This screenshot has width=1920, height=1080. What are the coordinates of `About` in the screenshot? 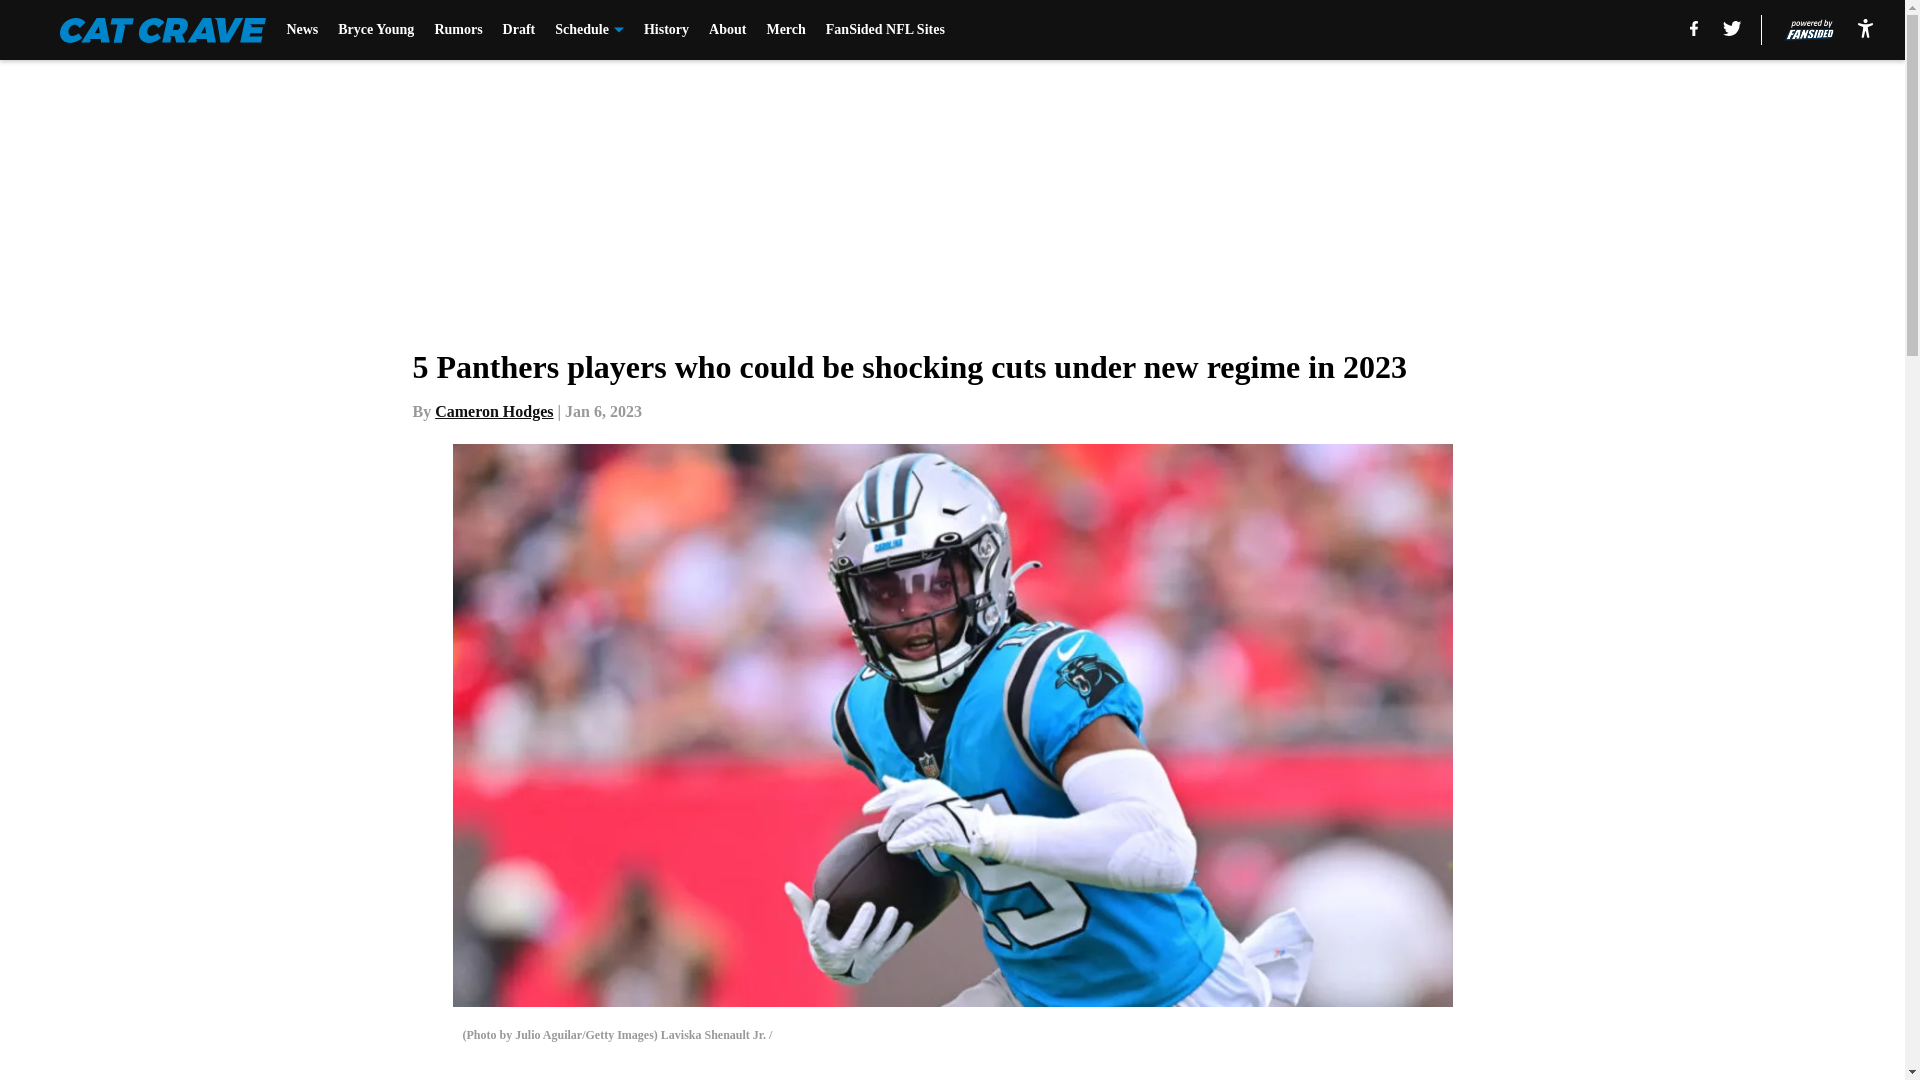 It's located at (727, 30).